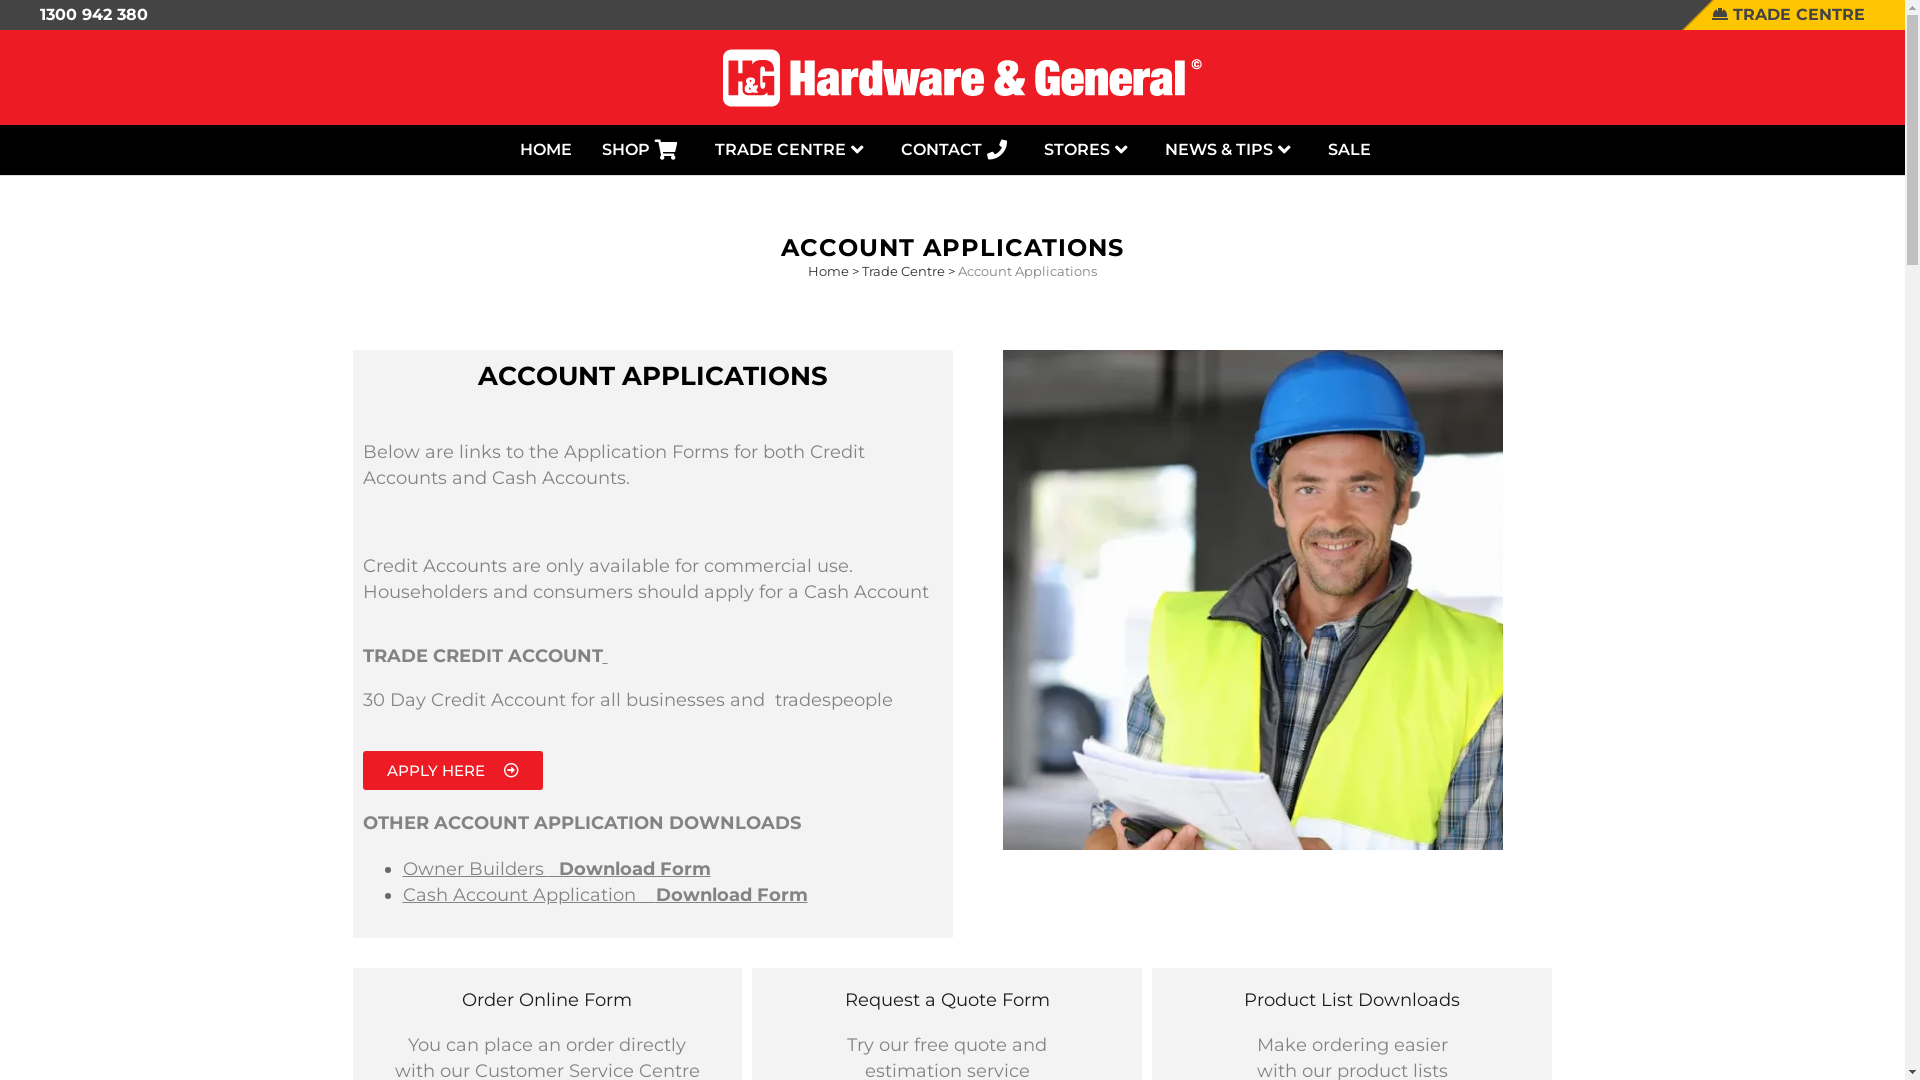  I want to click on SALE, so click(1348, 150).